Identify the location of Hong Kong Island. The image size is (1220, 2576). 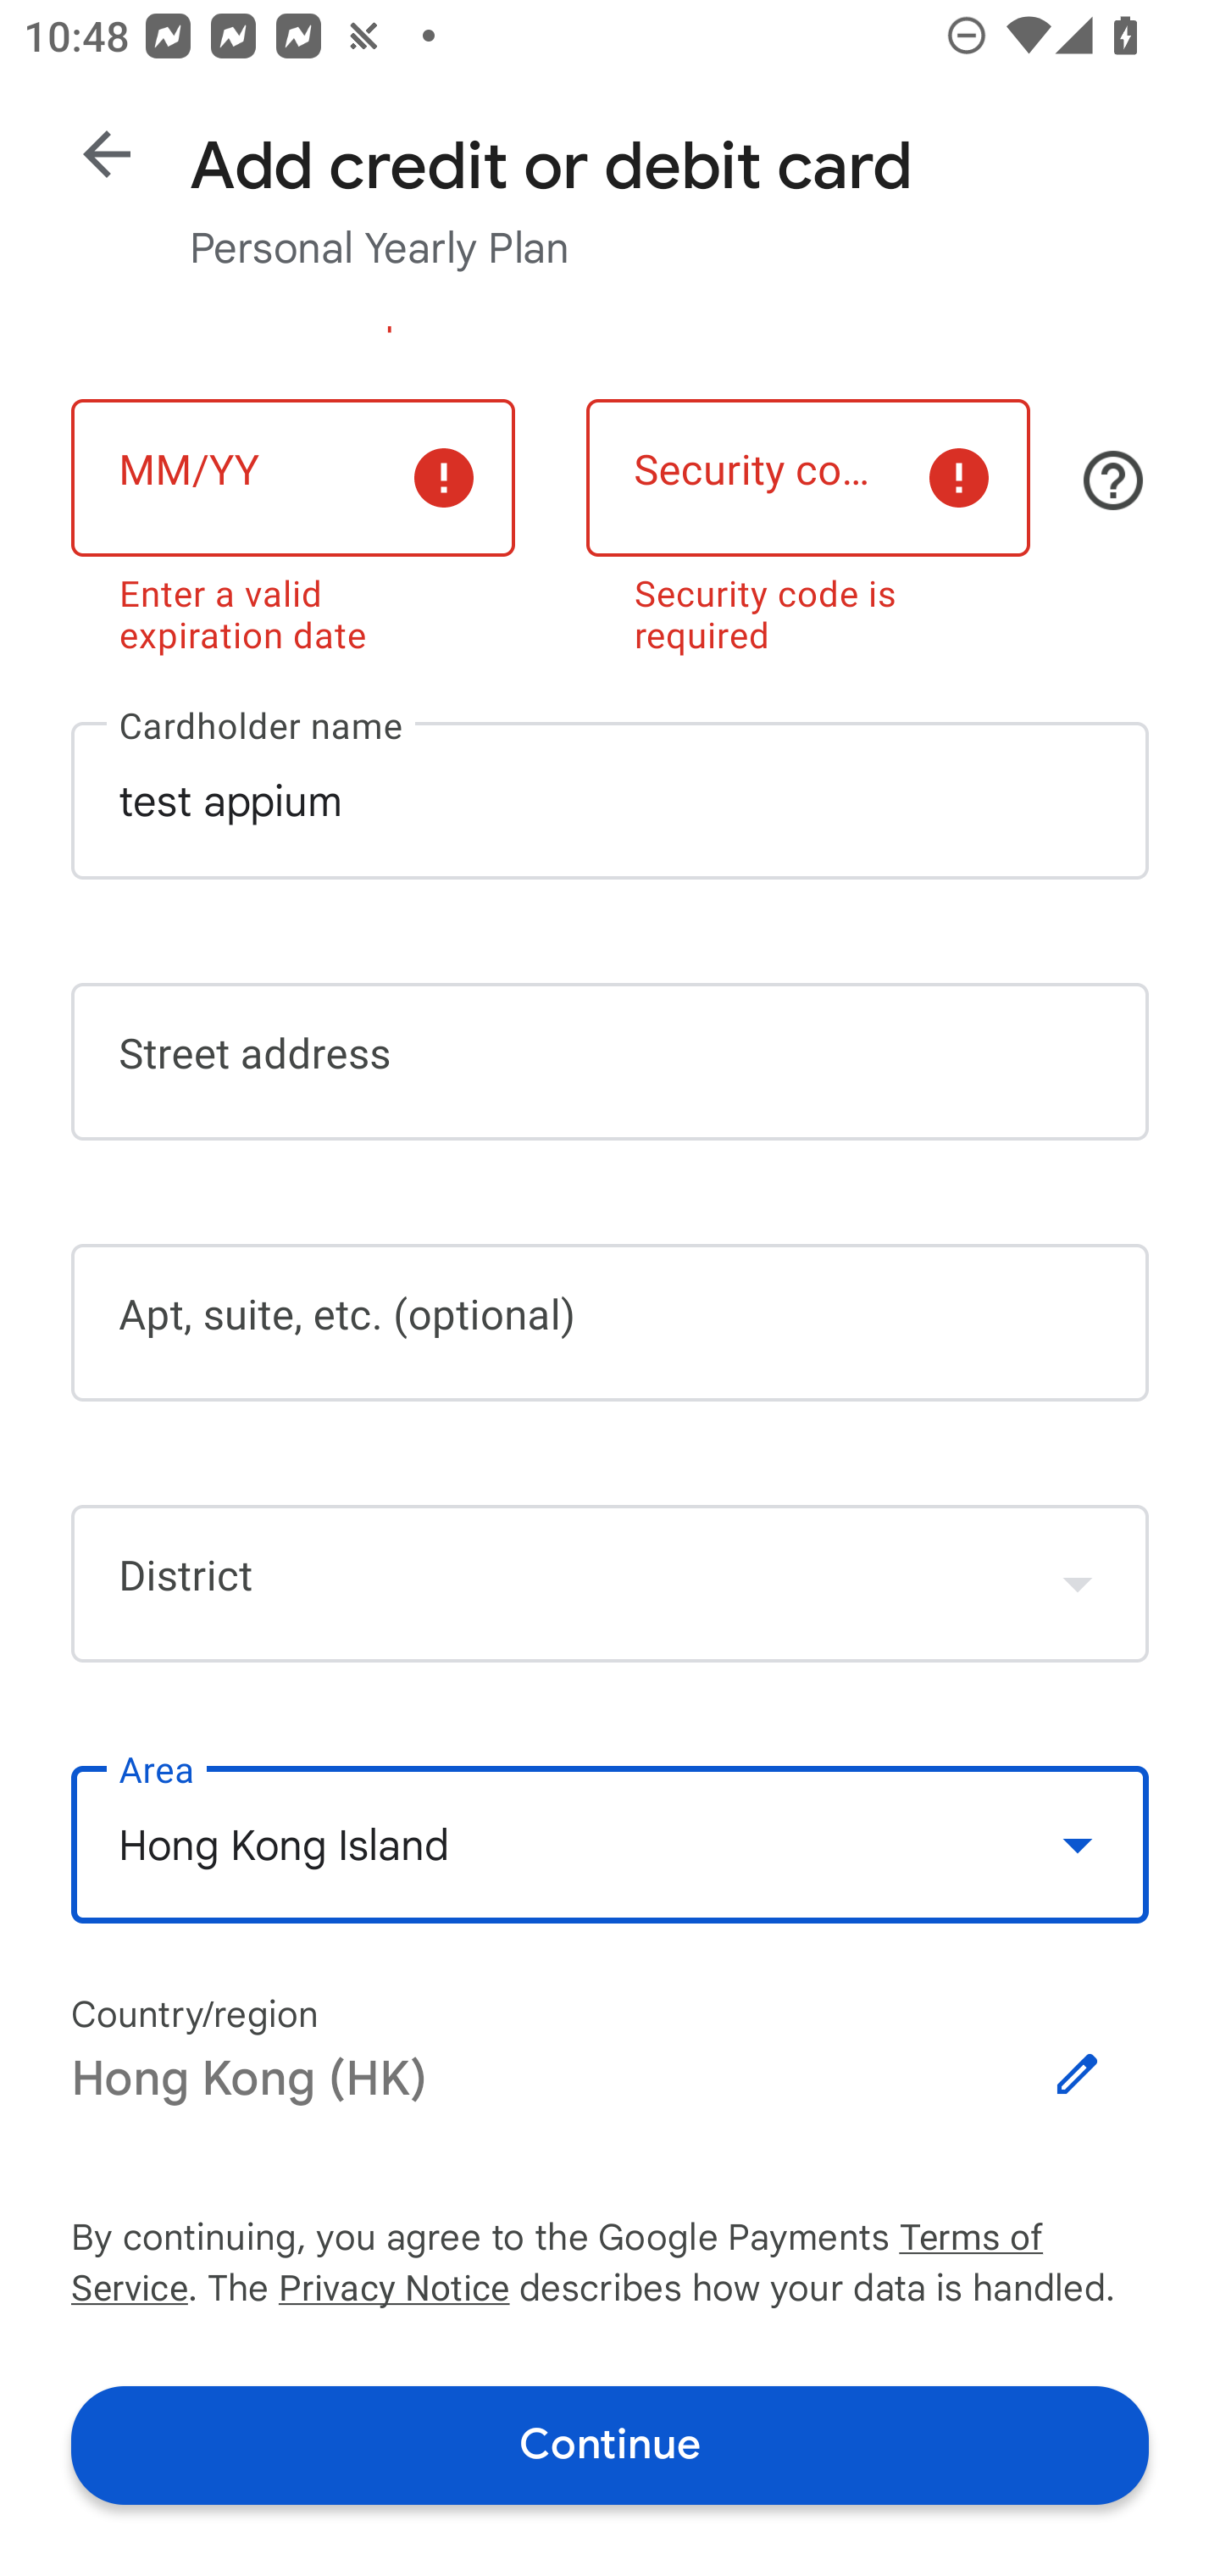
(610, 1846).